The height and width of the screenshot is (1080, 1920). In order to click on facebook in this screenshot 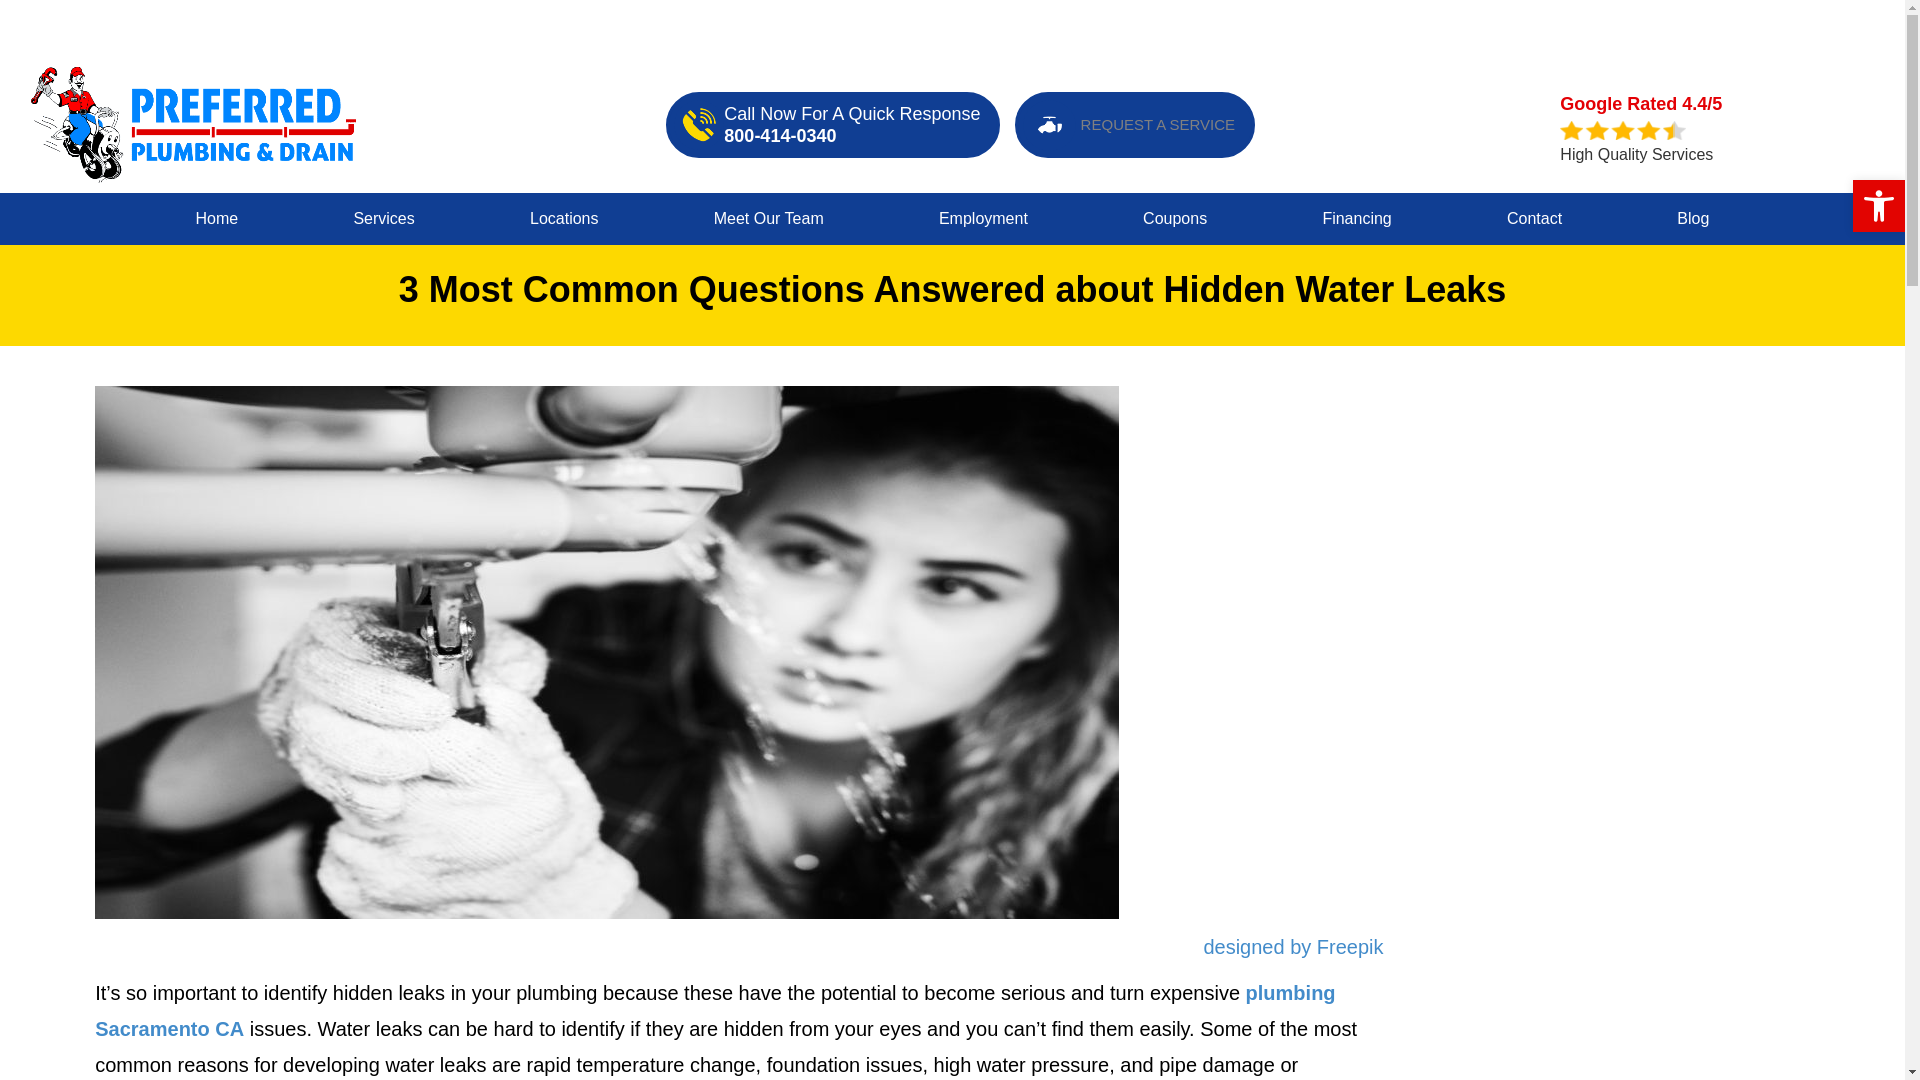, I will do `click(1478, 28)`.